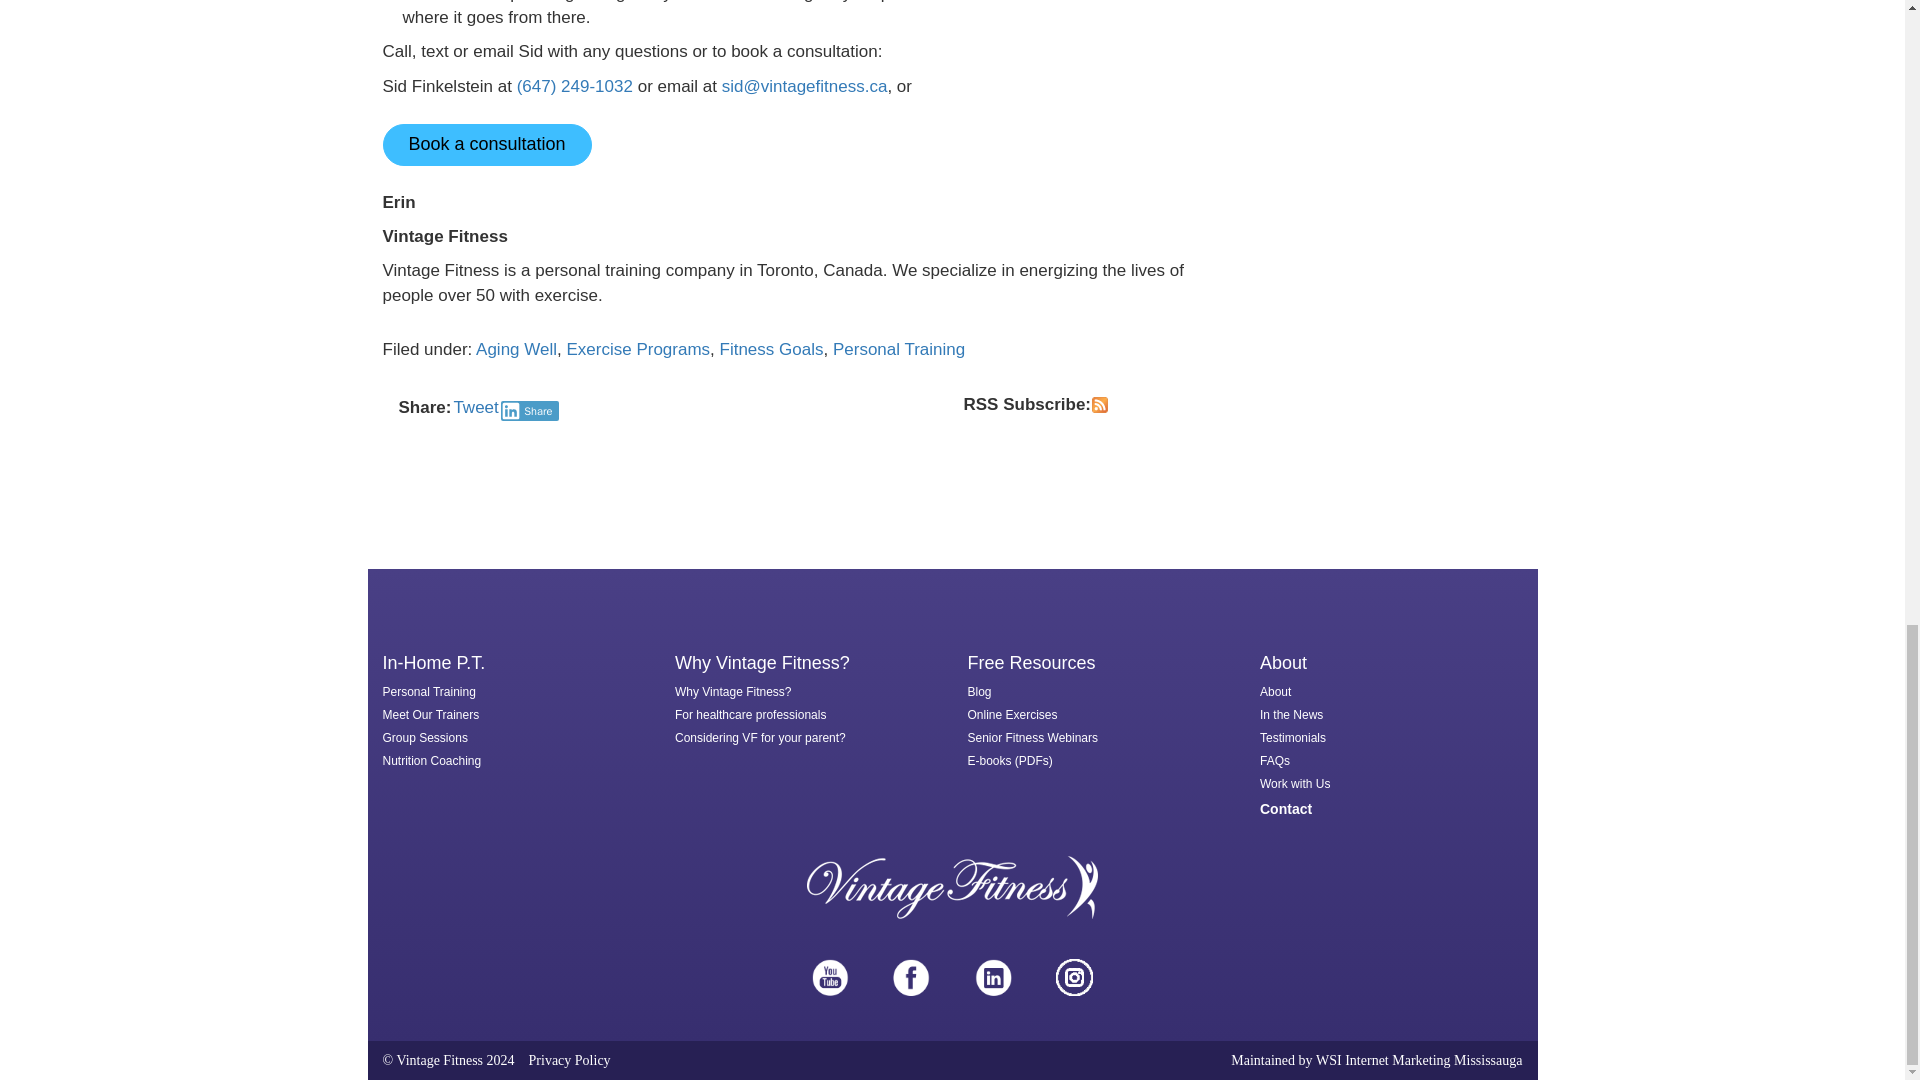  What do you see at coordinates (772, 349) in the screenshot?
I see `Fitness Goals` at bounding box center [772, 349].